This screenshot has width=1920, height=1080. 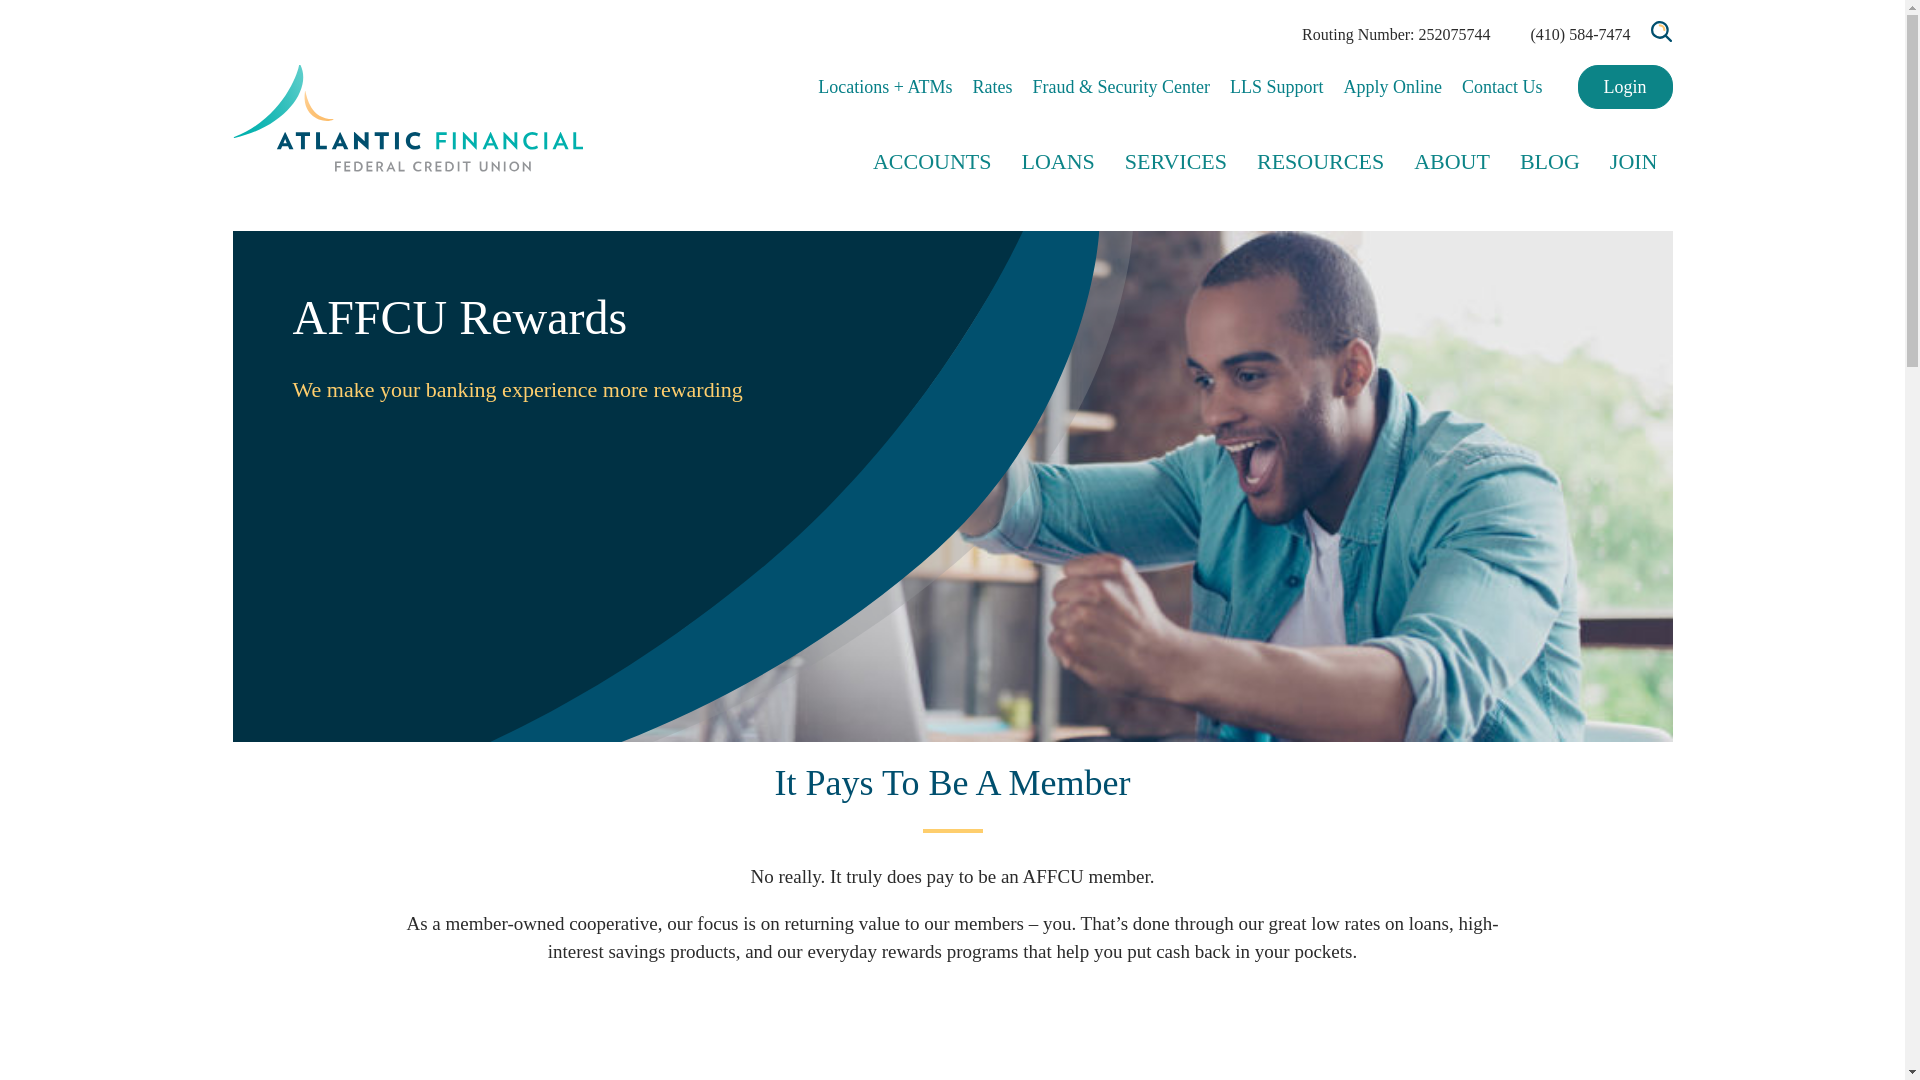 I want to click on Open An Account, so click(x=1222, y=246).